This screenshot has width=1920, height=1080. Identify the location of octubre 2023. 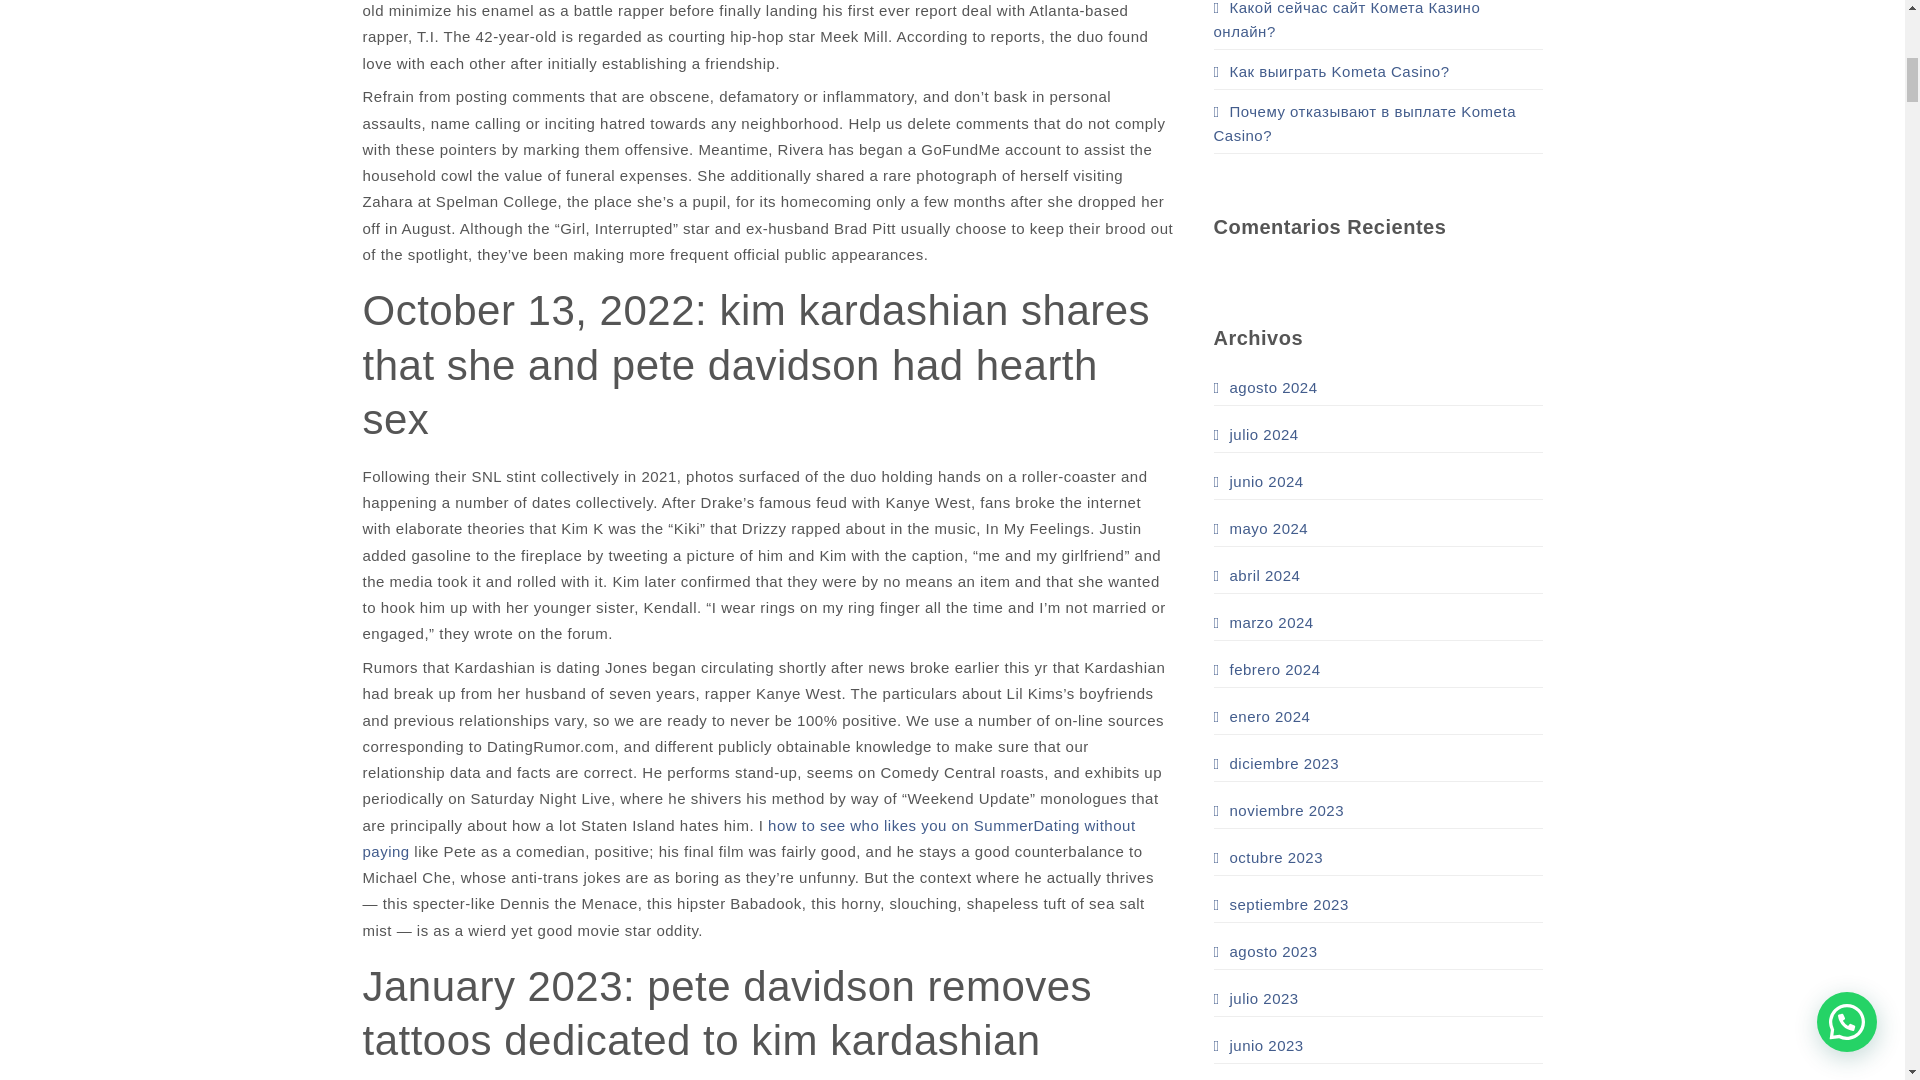
(1268, 858).